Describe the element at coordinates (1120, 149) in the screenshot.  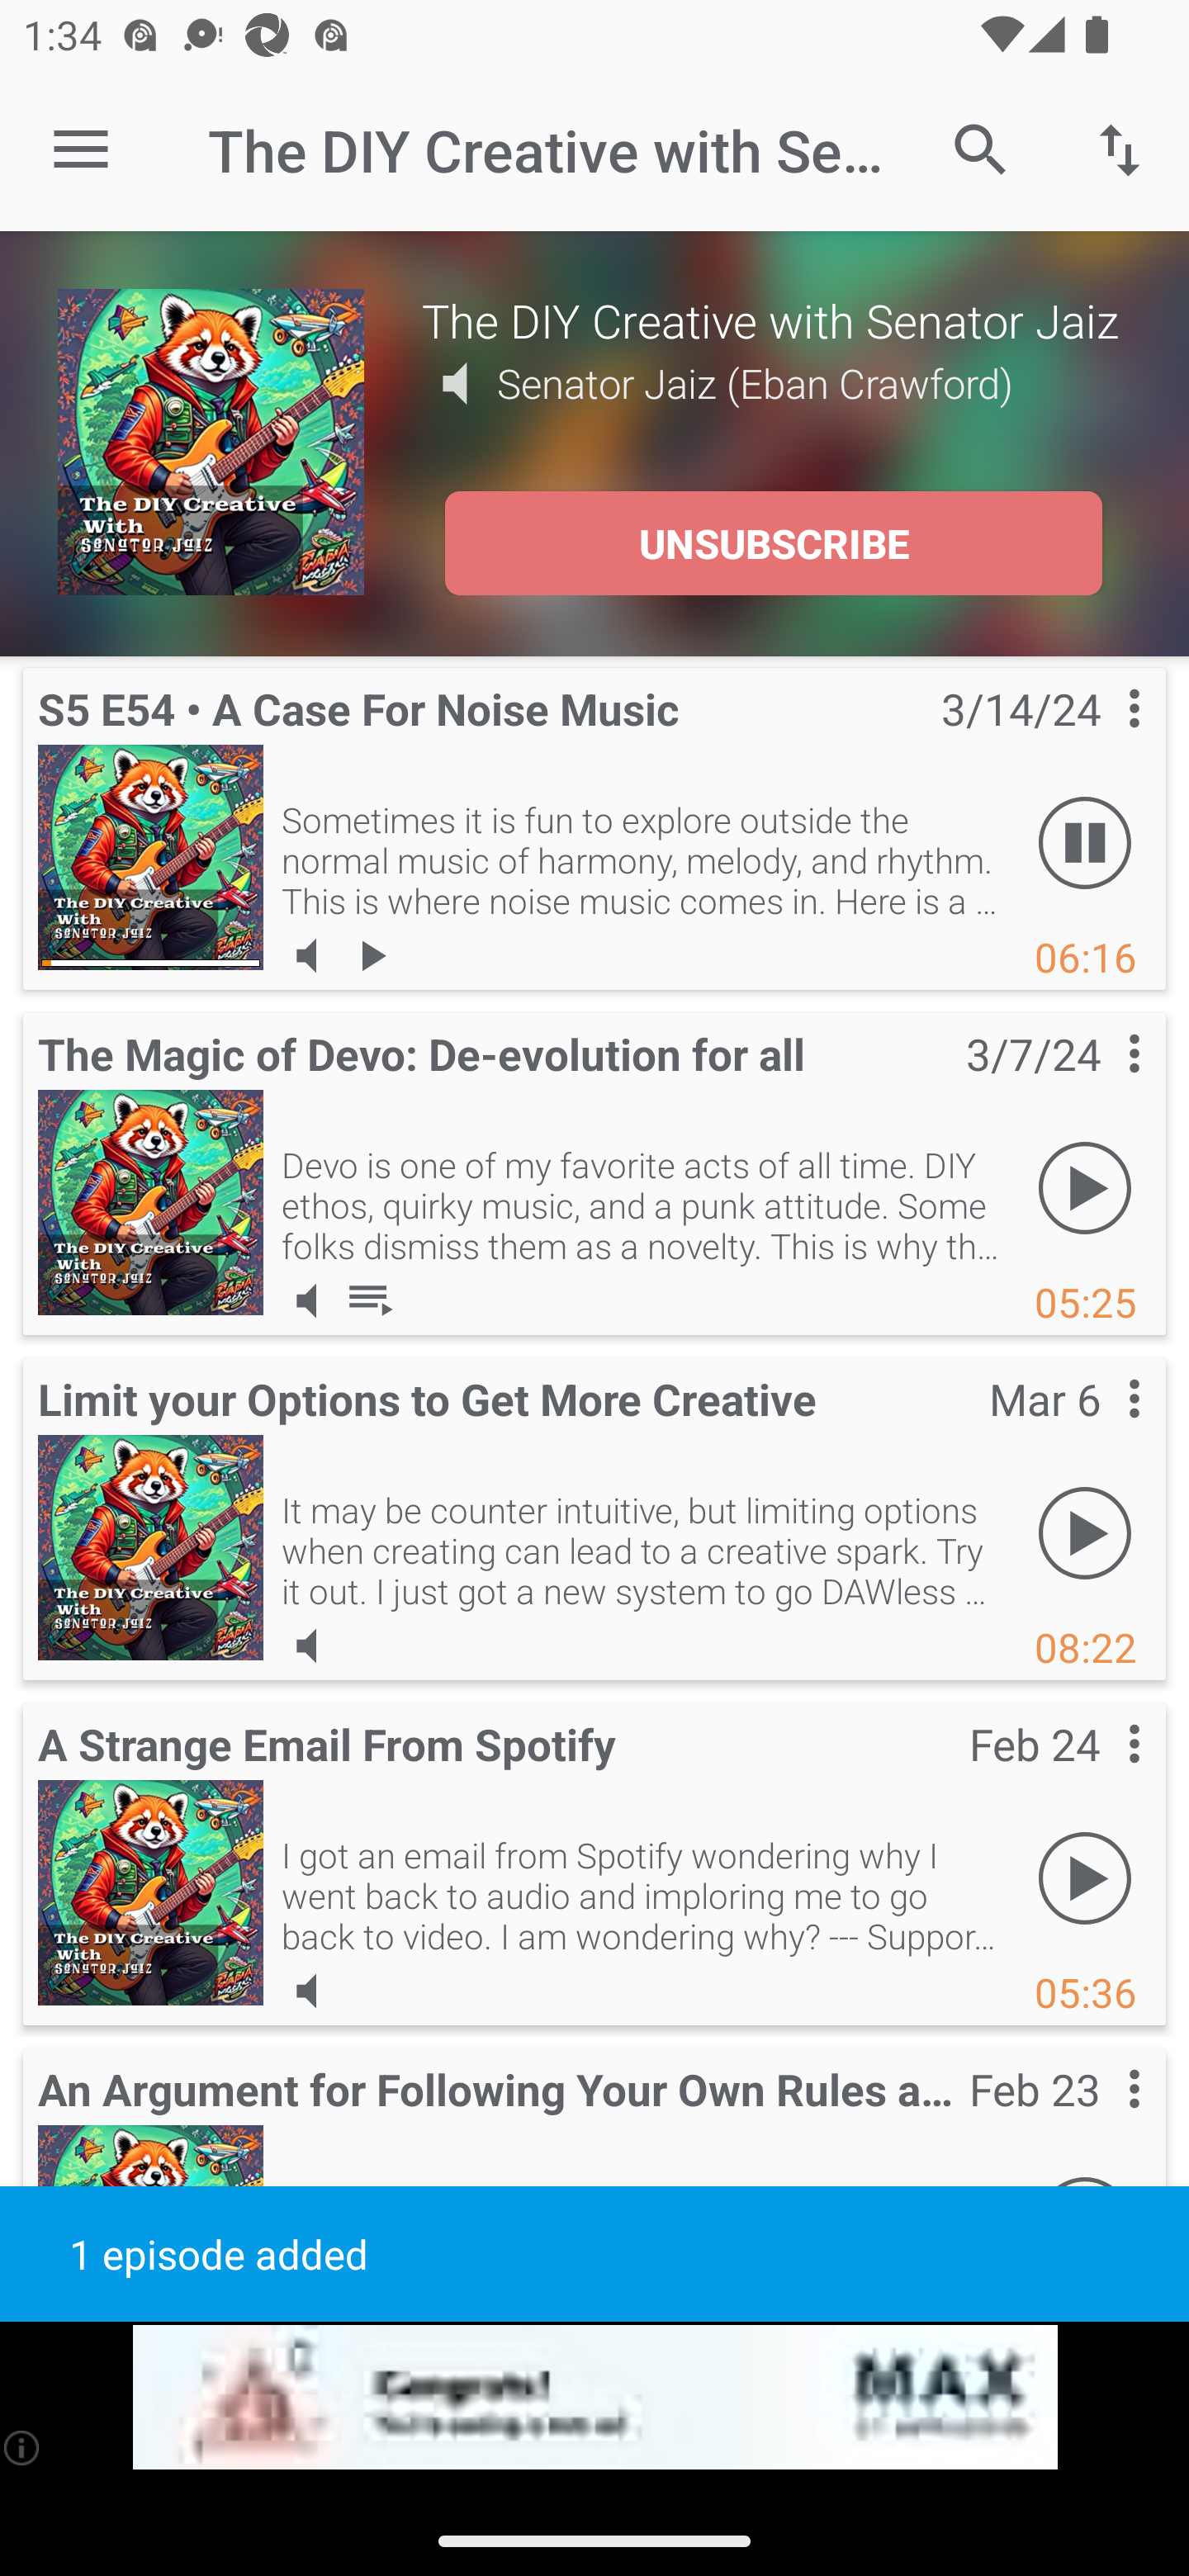
I see `Sort` at that location.